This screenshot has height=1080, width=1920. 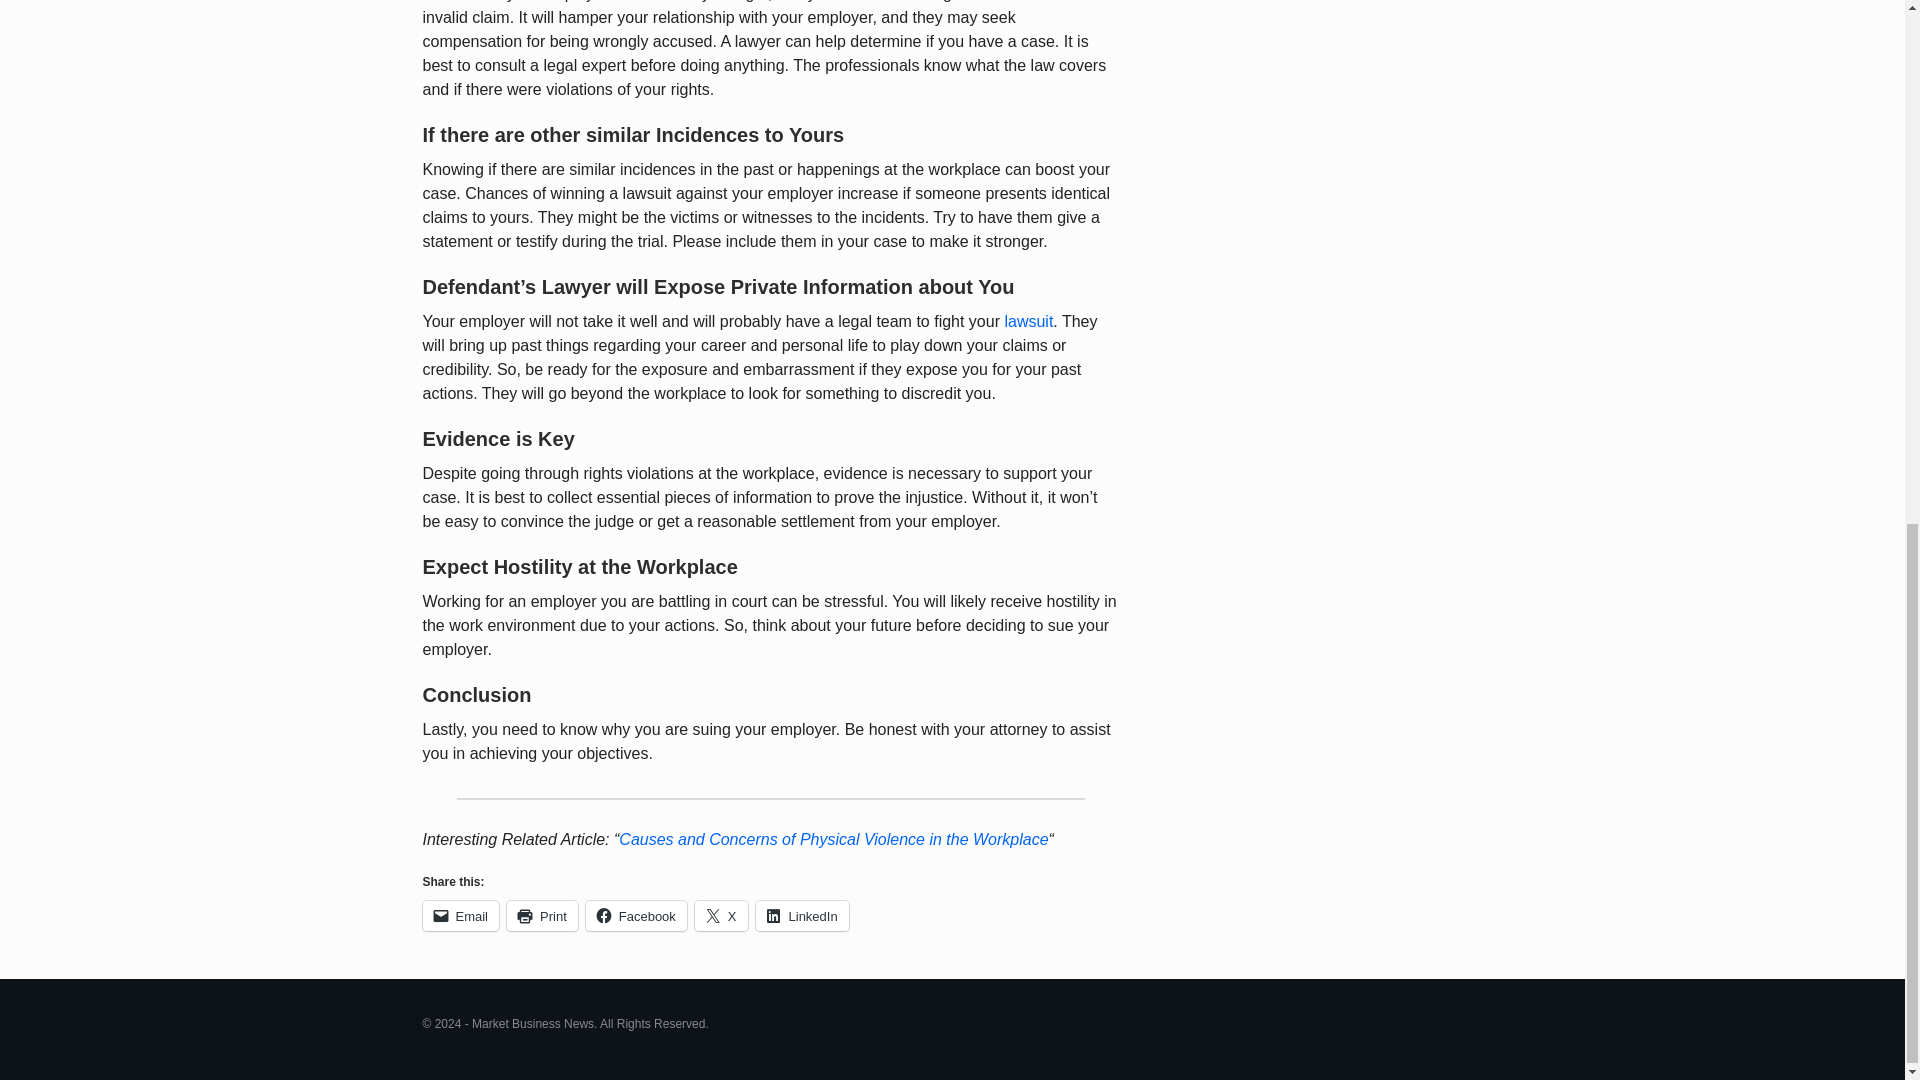 I want to click on Click to print, so click(x=542, y=915).